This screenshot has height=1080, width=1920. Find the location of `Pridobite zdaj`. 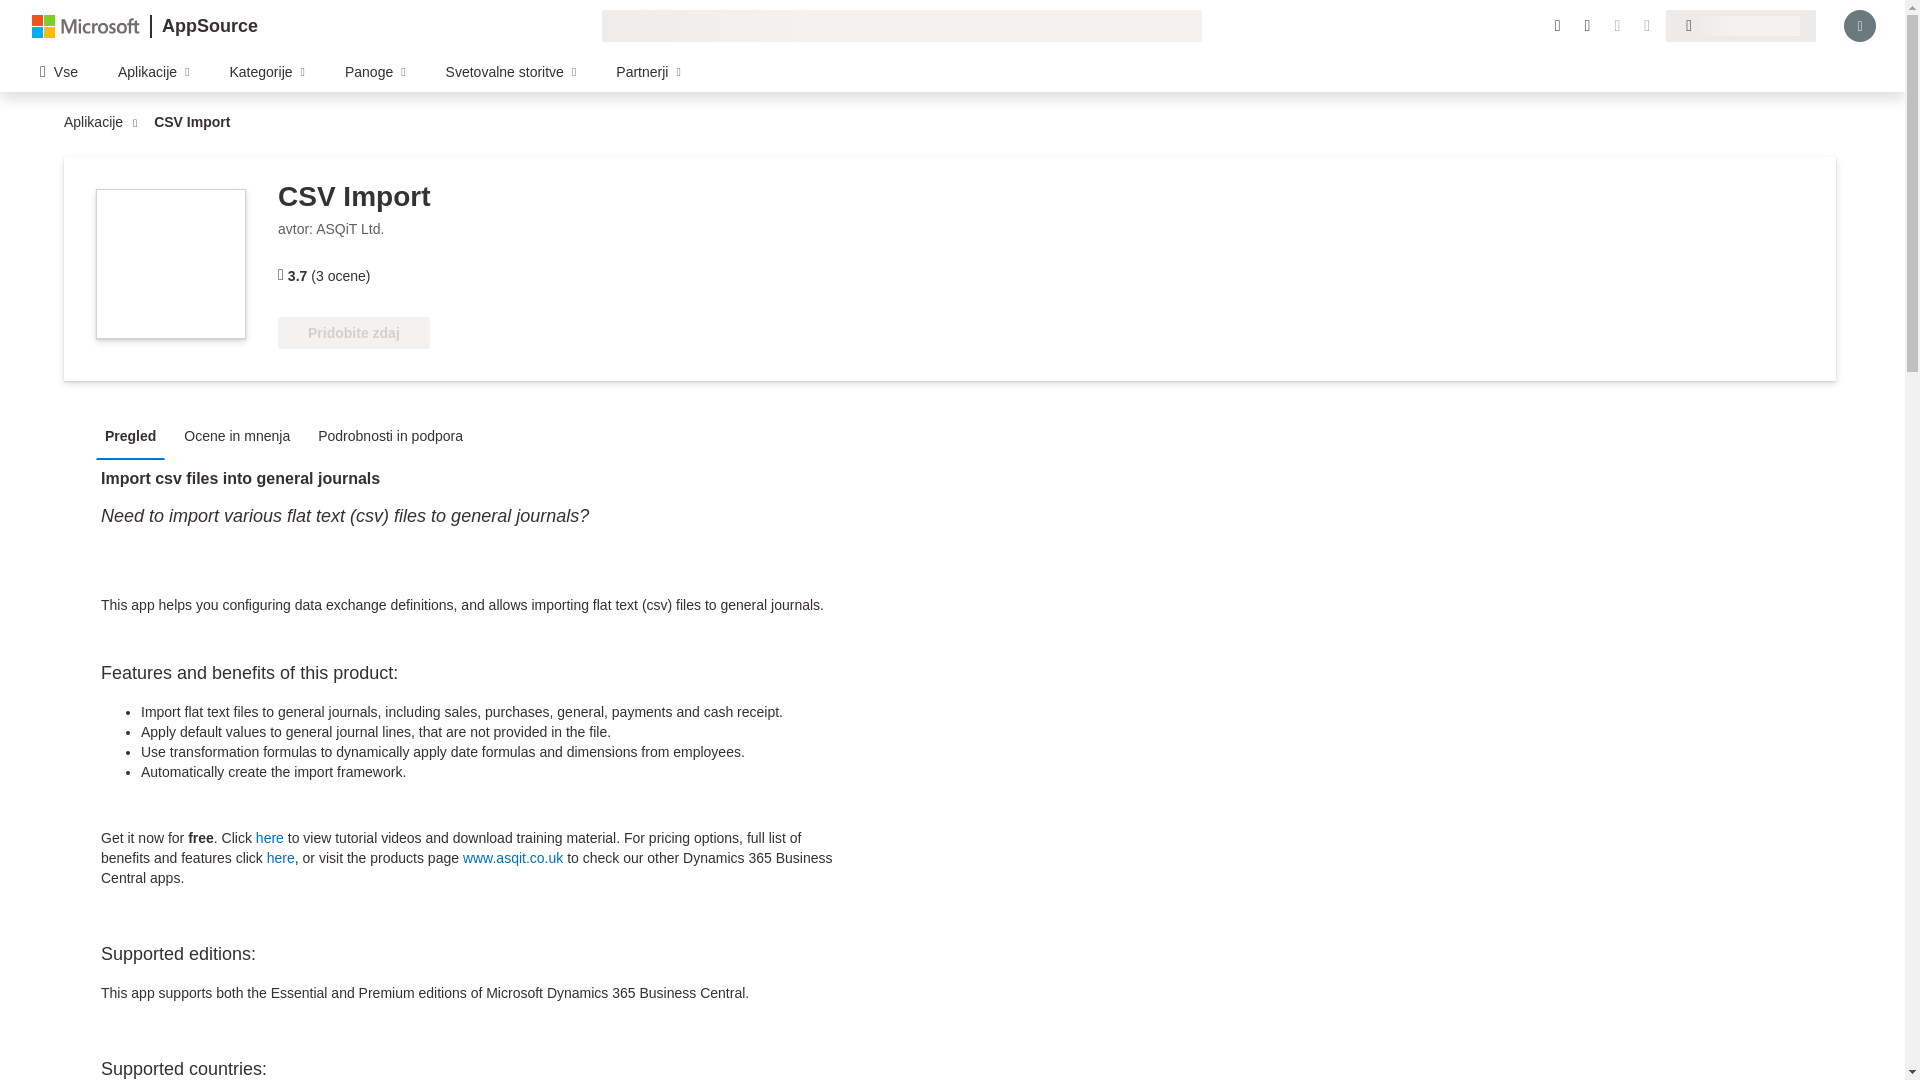

Pridobite zdaj is located at coordinates (354, 332).